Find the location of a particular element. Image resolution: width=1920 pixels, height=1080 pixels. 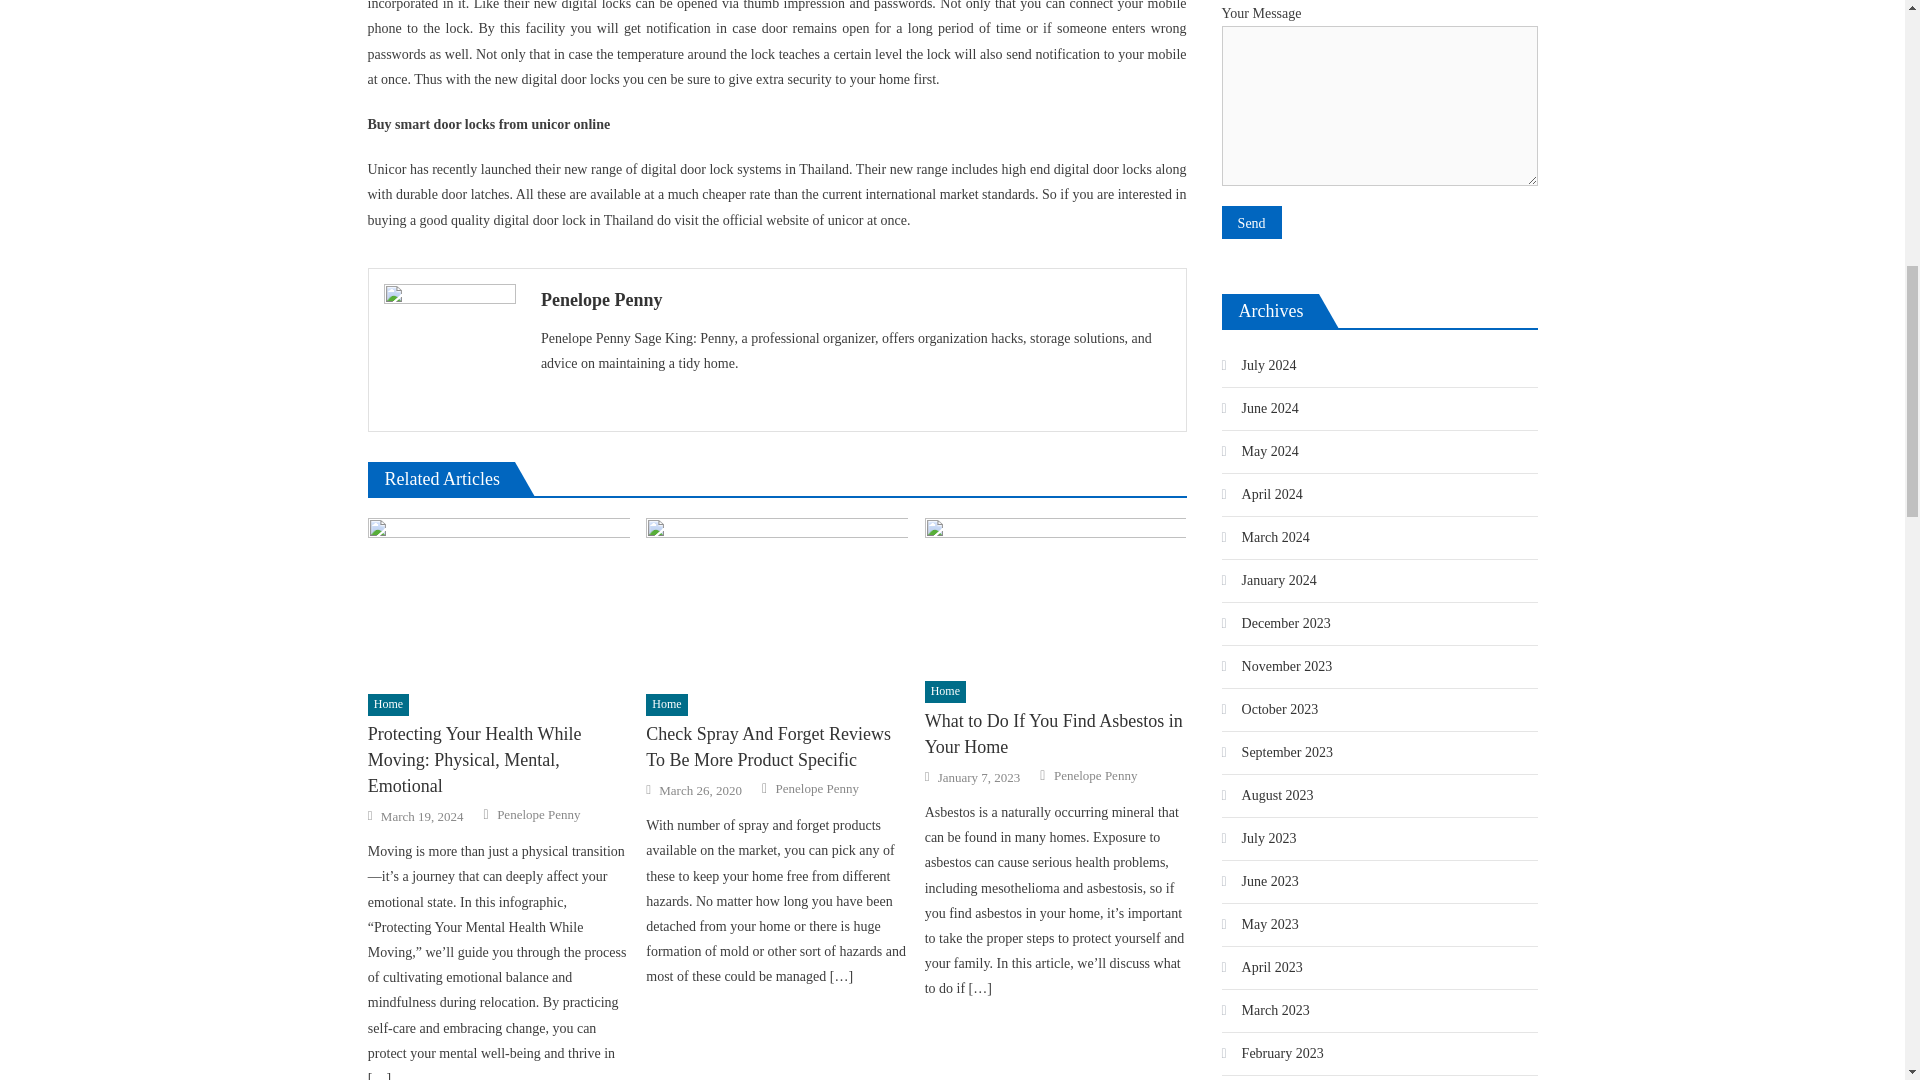

Penelope Penny is located at coordinates (856, 300).